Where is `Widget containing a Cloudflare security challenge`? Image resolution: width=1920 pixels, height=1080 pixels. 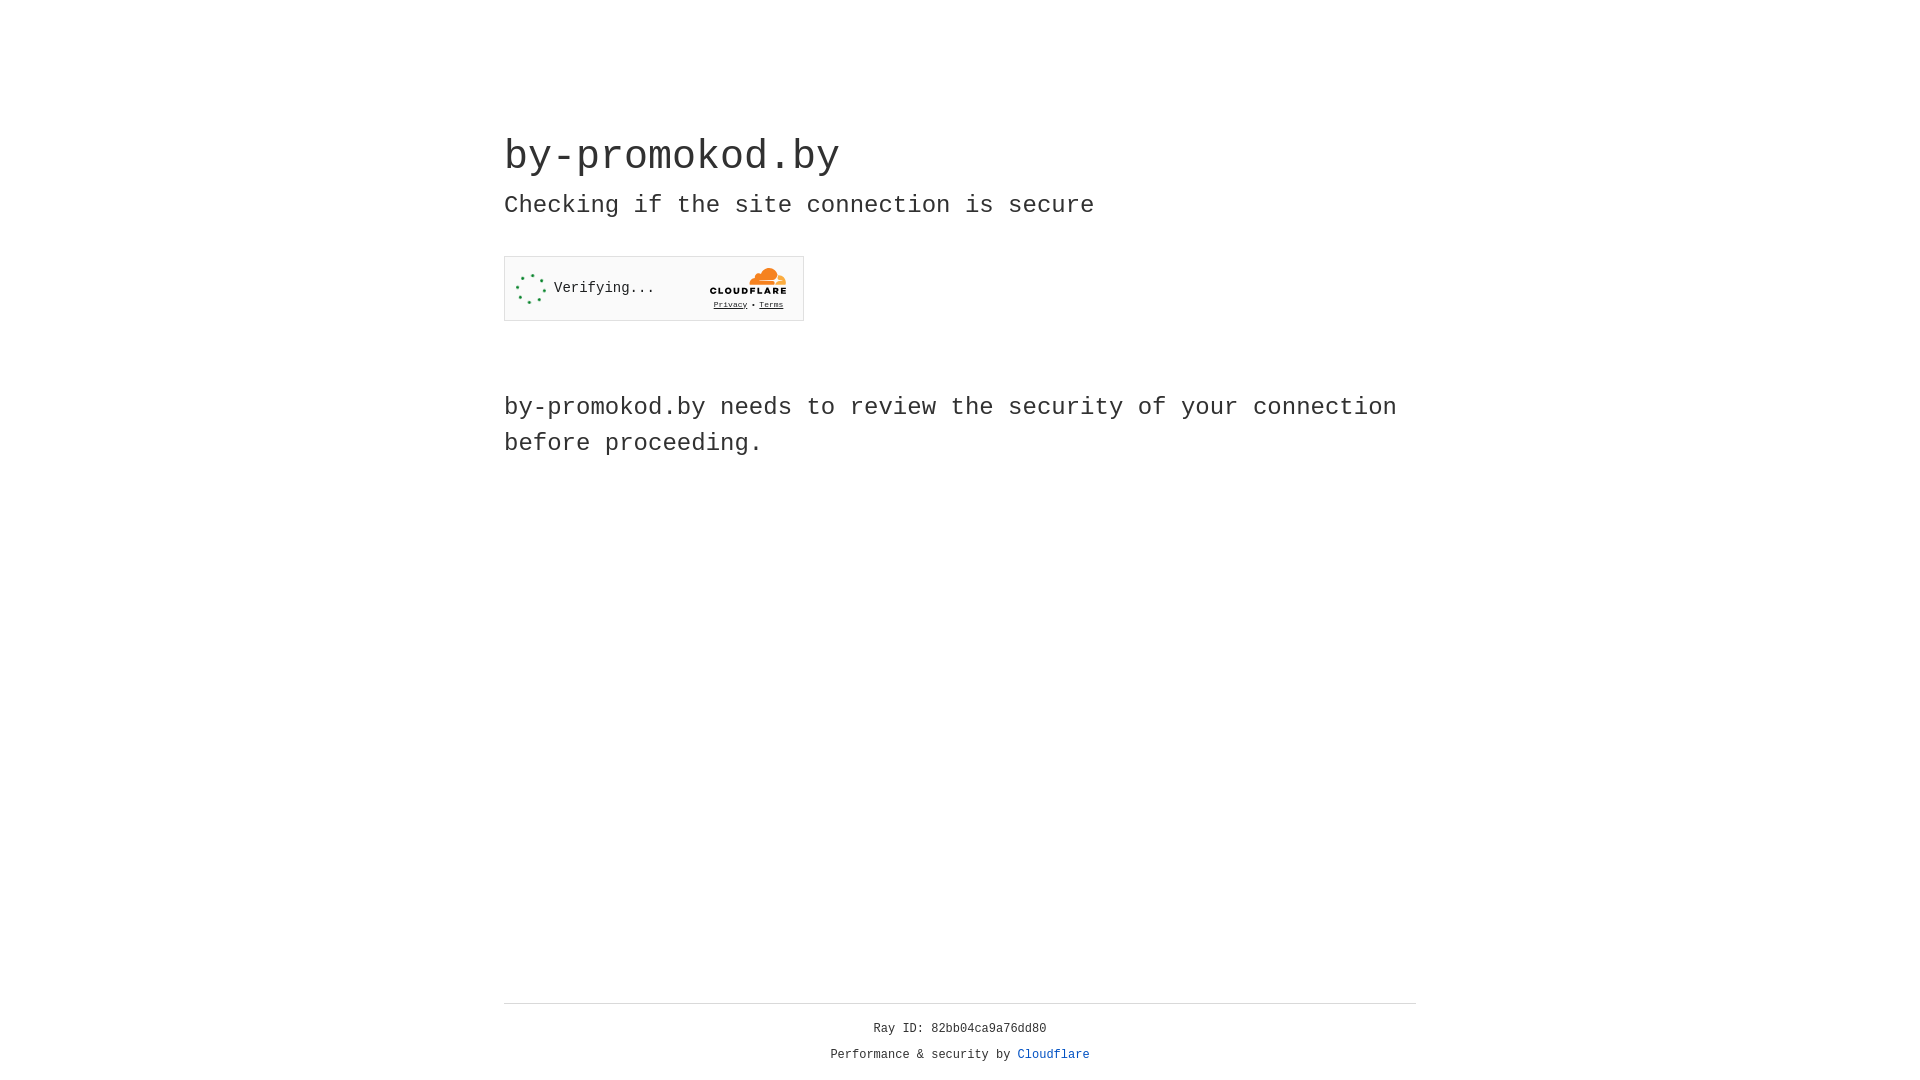
Widget containing a Cloudflare security challenge is located at coordinates (654, 288).